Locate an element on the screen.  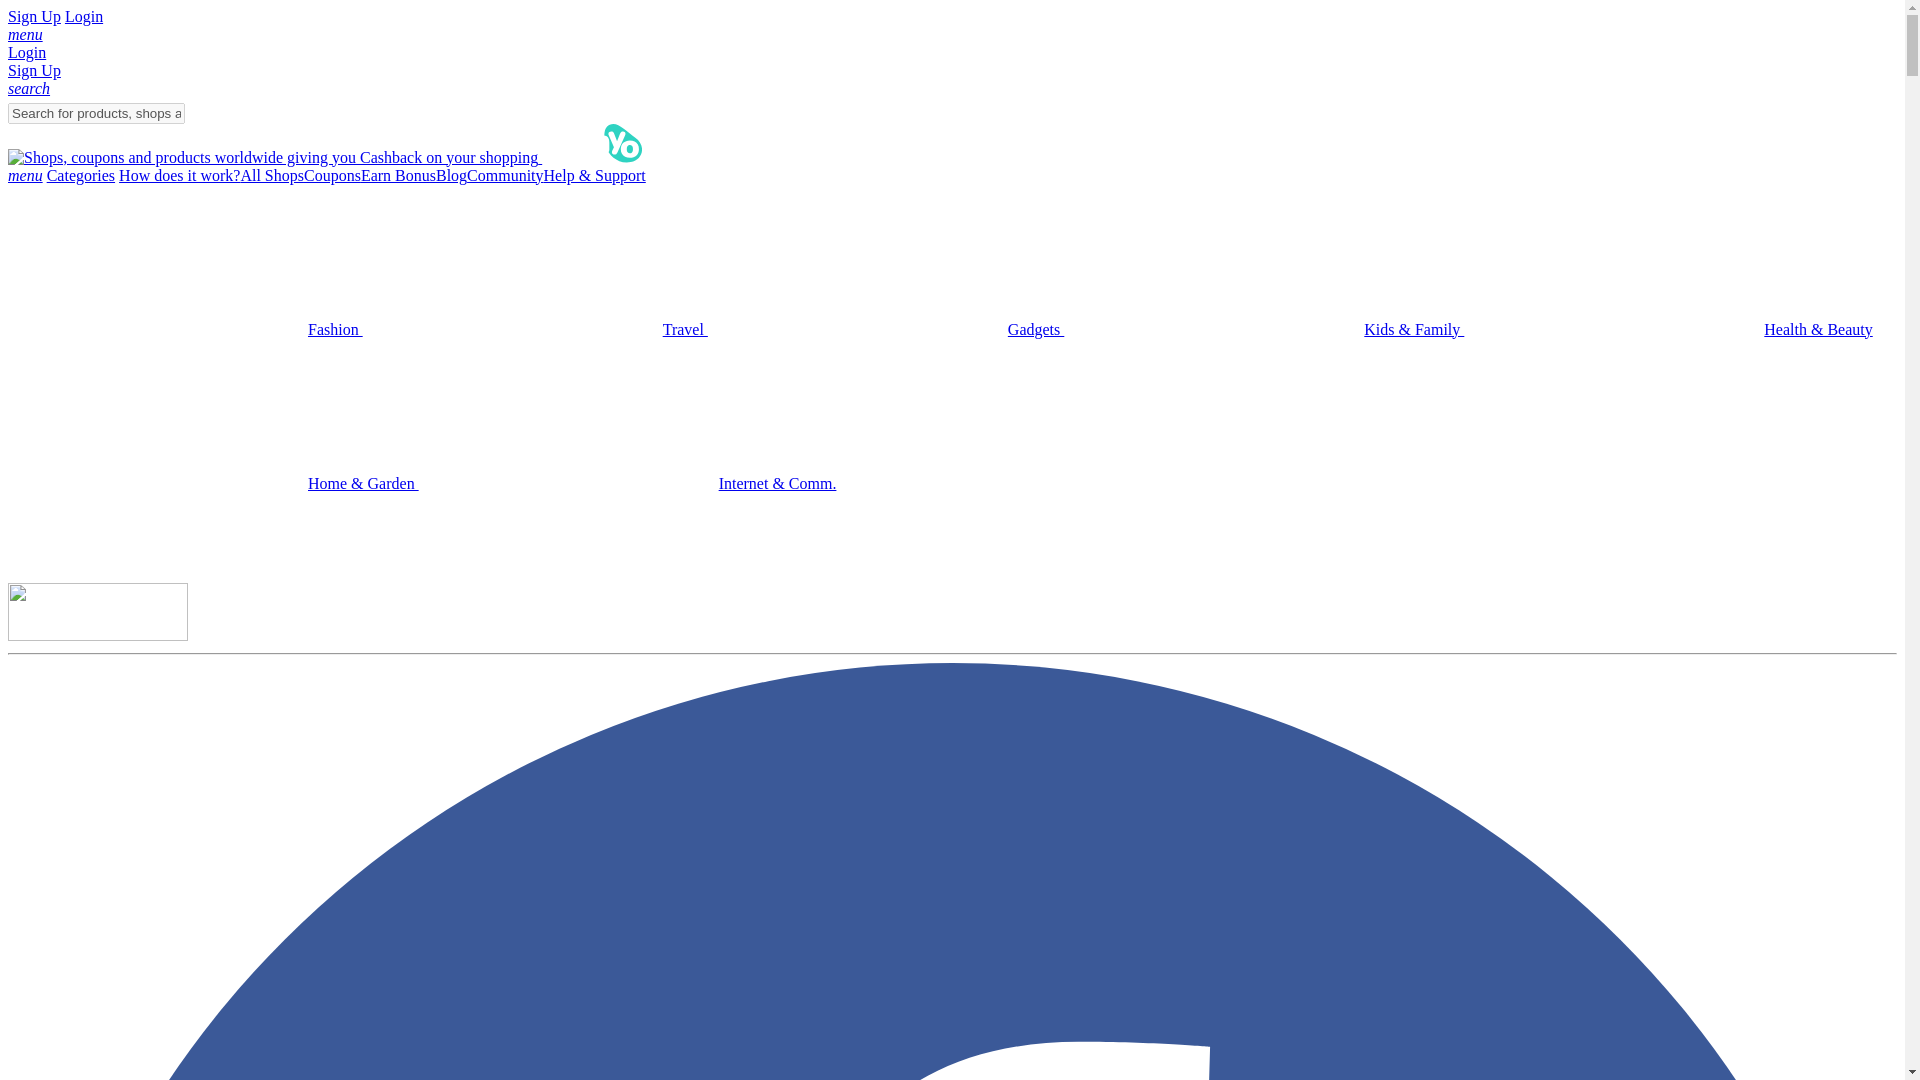
coupons and deals is located at coordinates (332, 175).